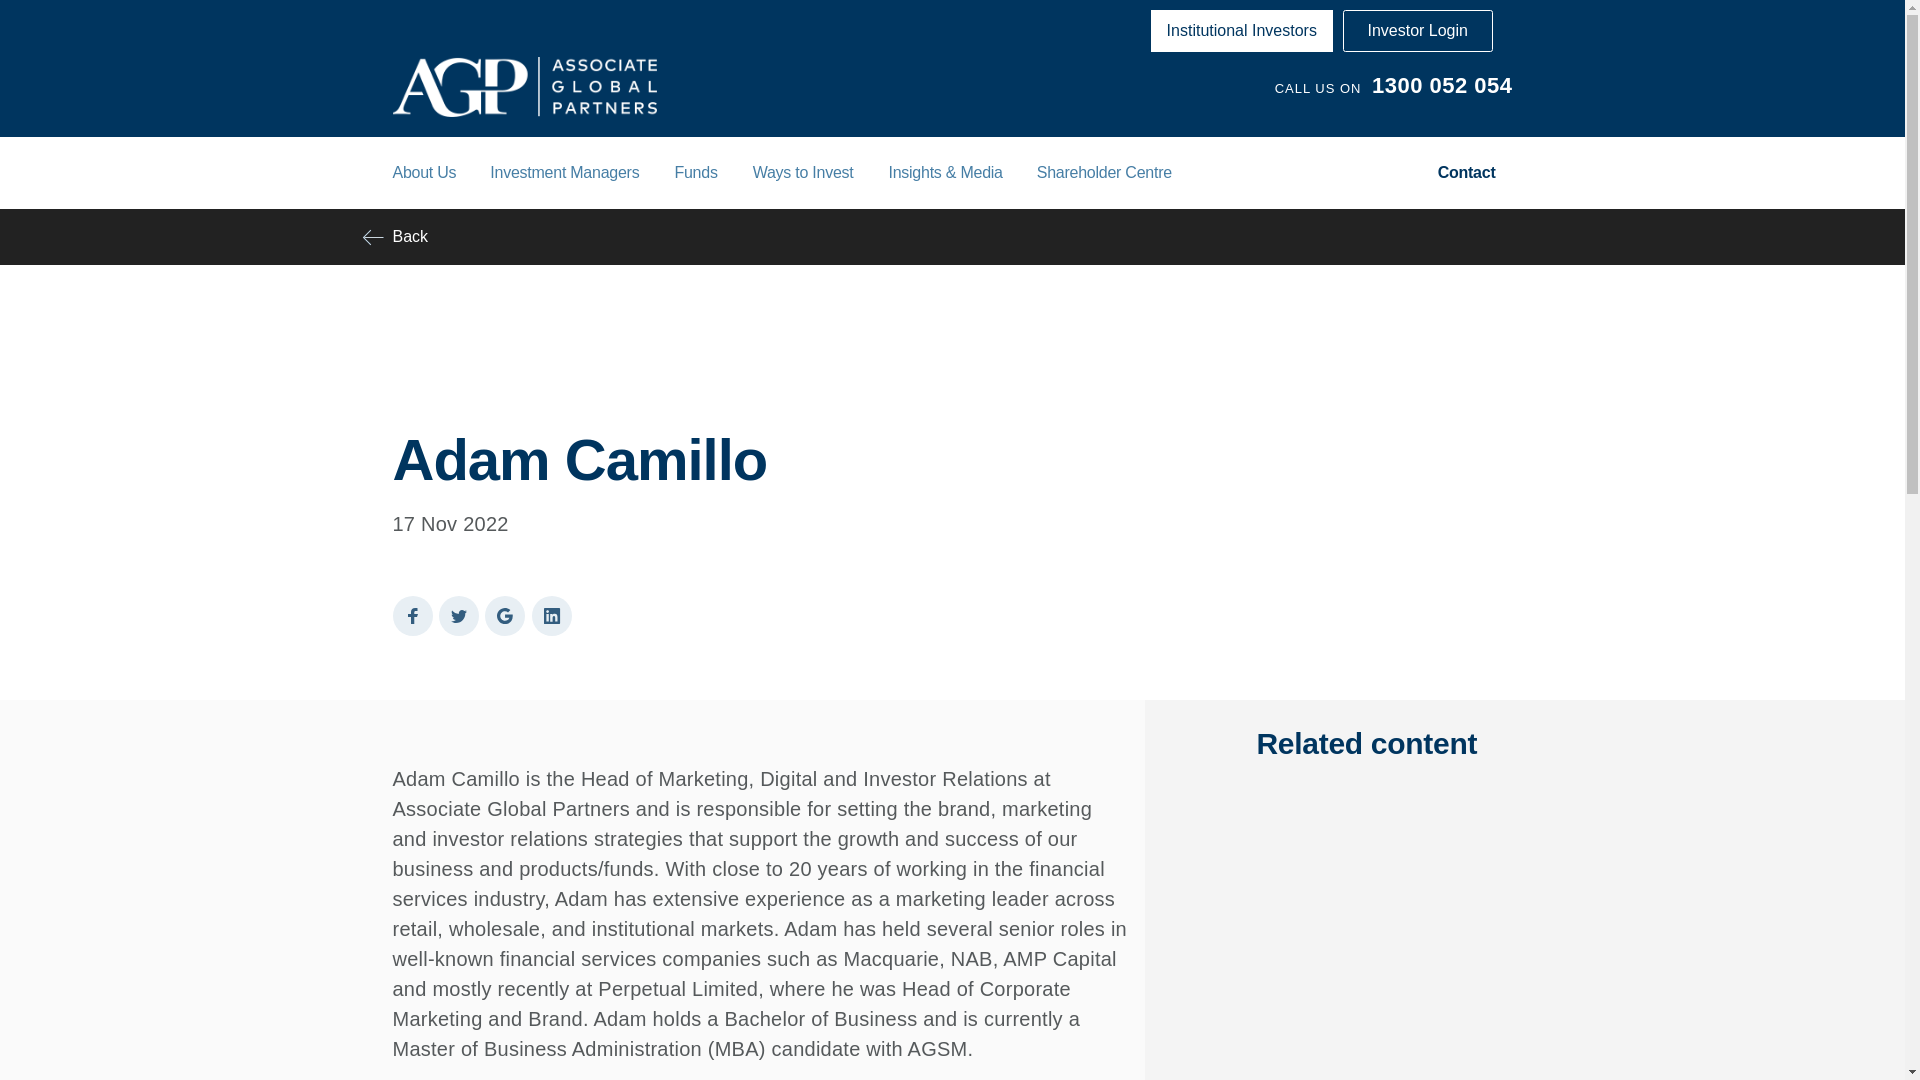 The height and width of the screenshot is (1080, 1920). What do you see at coordinates (803, 172) in the screenshot?
I see `Ways to Invest` at bounding box center [803, 172].